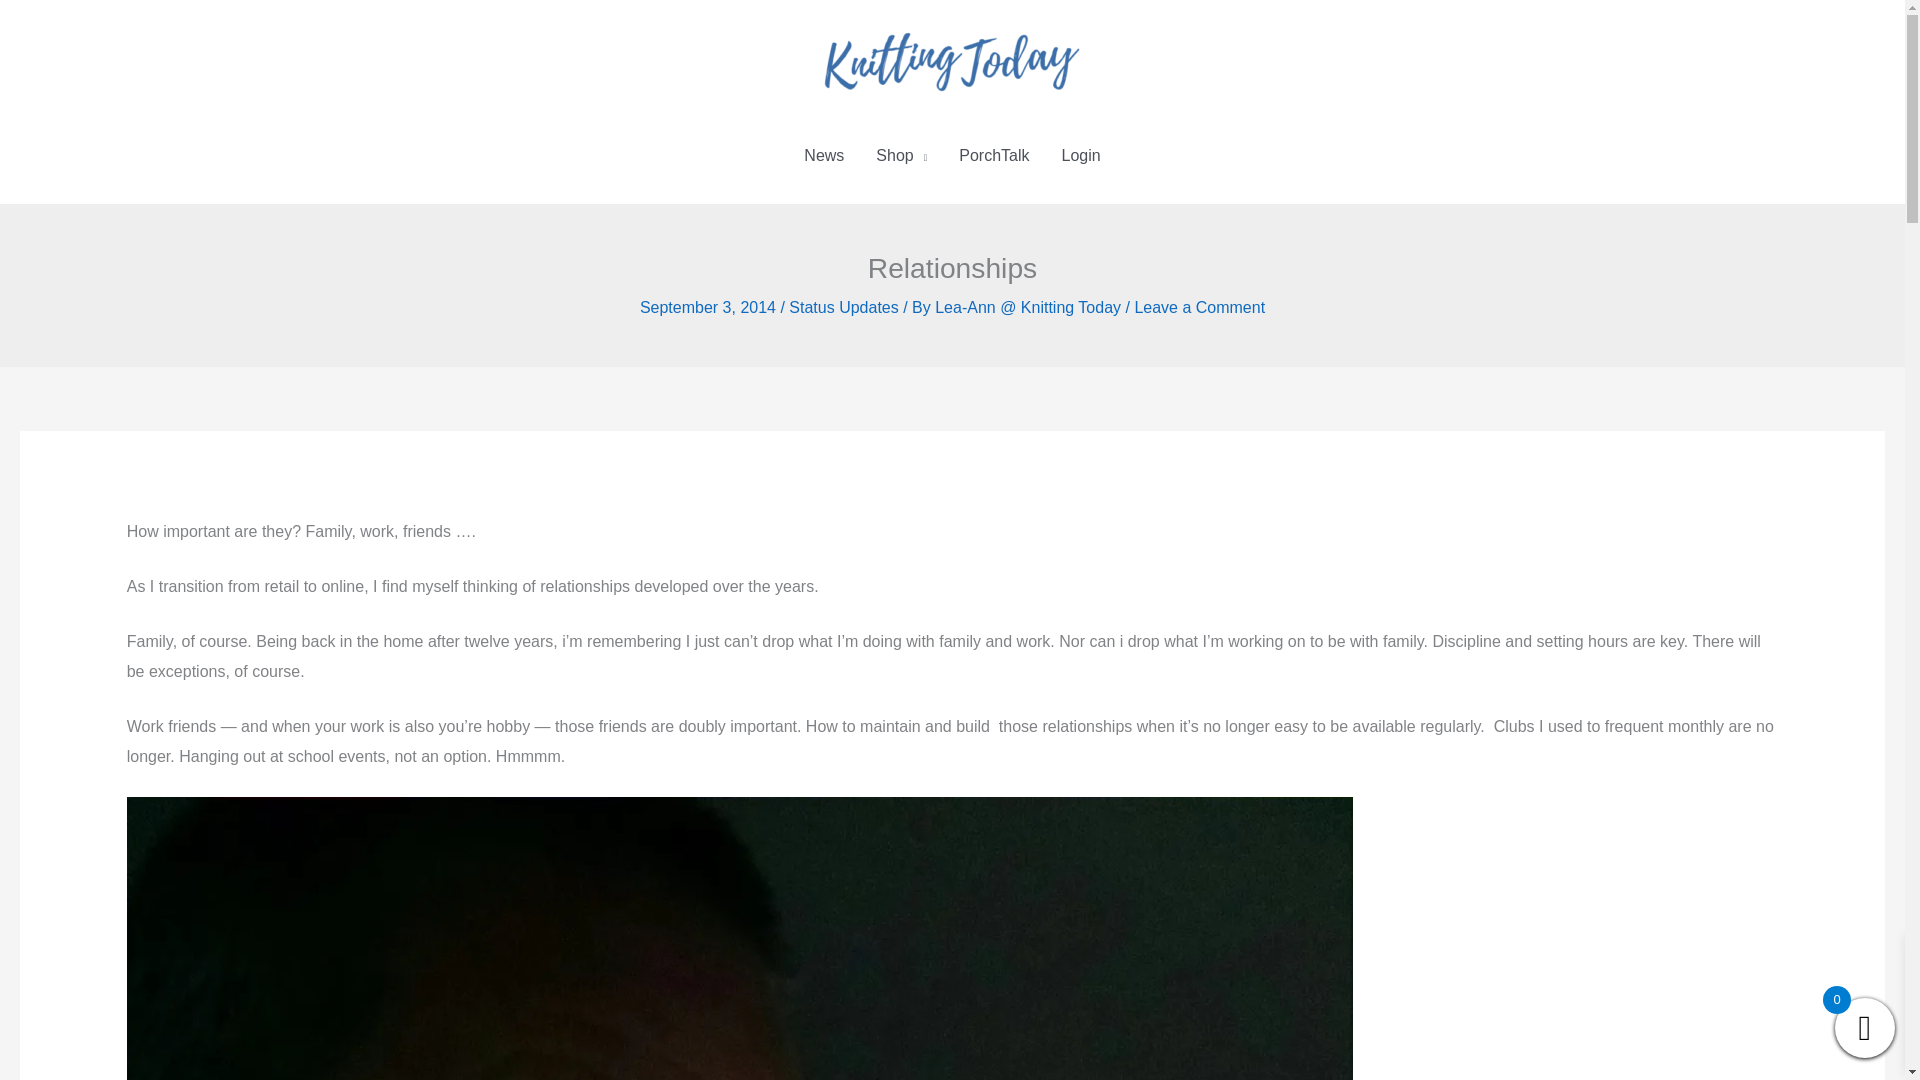 This screenshot has height=1080, width=1920. Describe the element at coordinates (993, 156) in the screenshot. I see `PorchTalk` at that location.